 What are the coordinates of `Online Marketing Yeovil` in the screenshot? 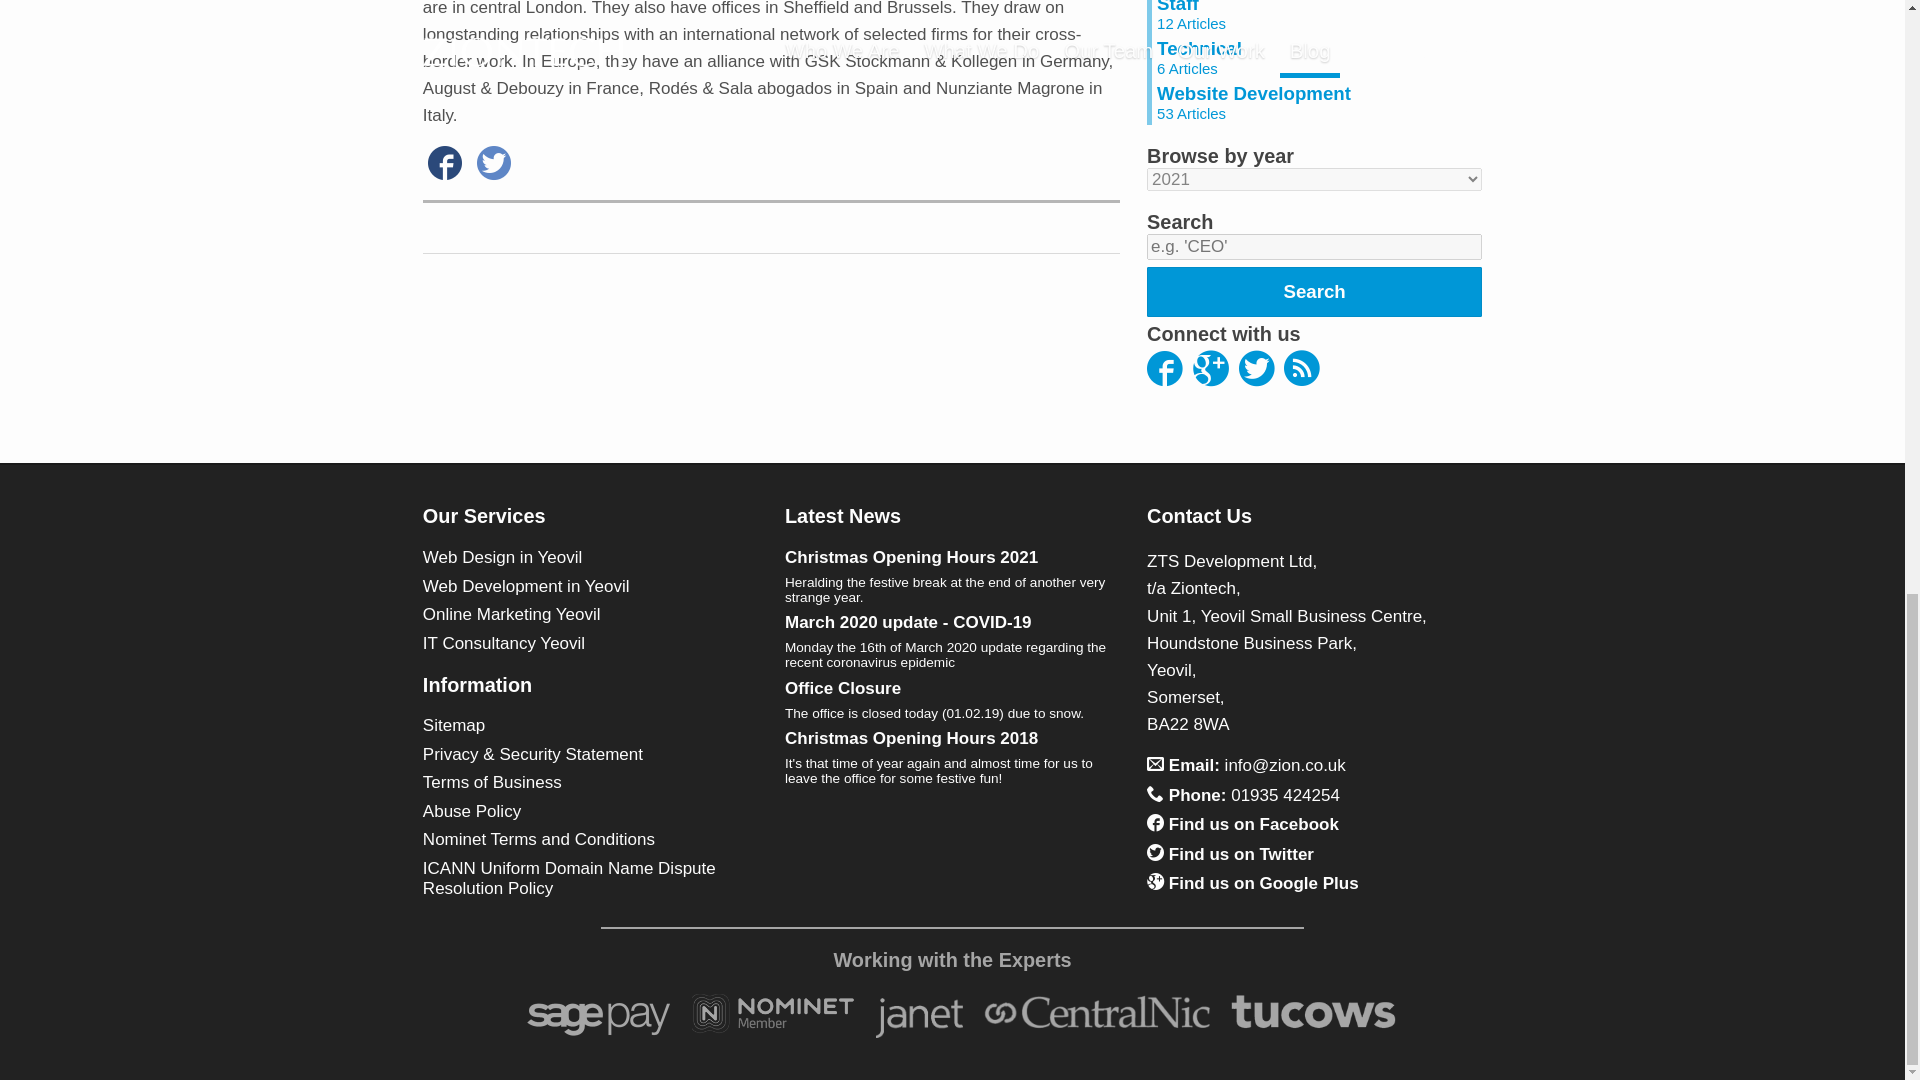 It's located at (590, 558).